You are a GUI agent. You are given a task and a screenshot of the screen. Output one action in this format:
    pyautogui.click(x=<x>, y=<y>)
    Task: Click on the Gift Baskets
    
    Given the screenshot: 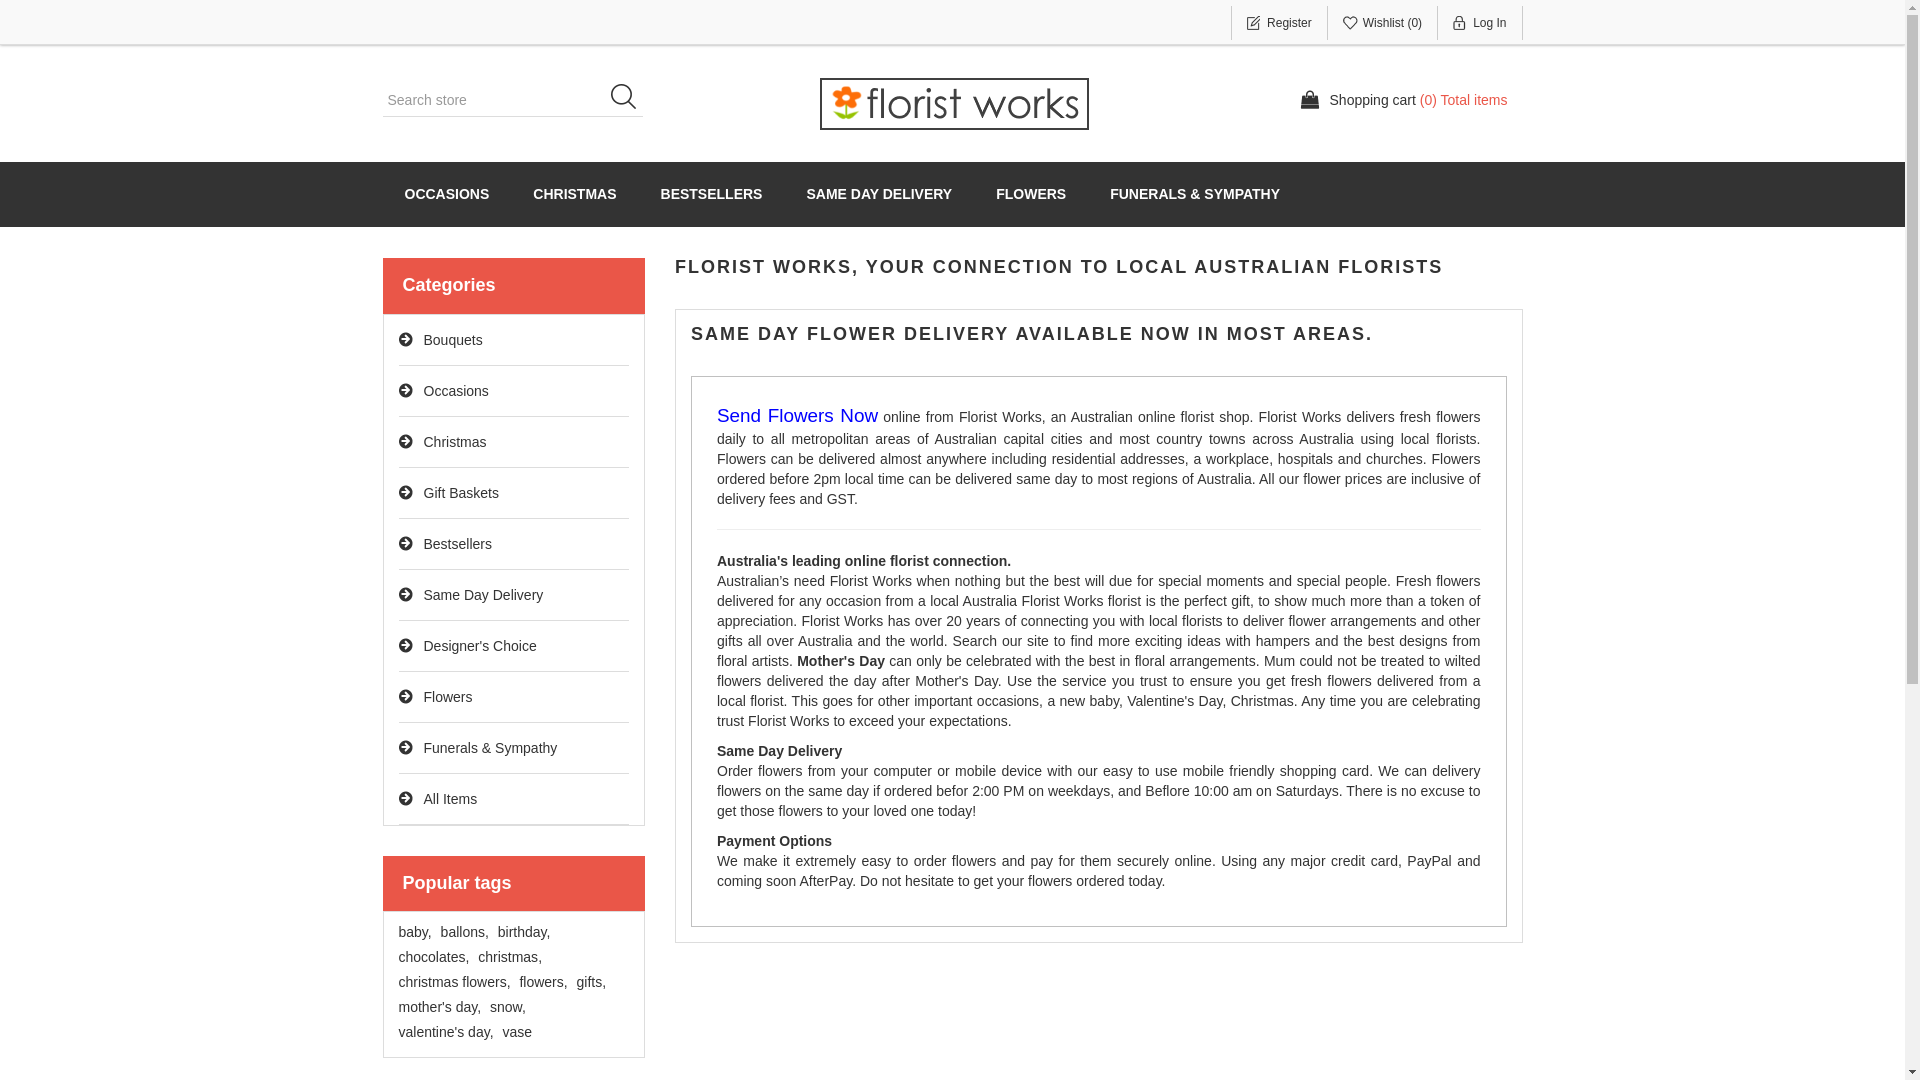 What is the action you would take?
    pyautogui.click(x=514, y=494)
    